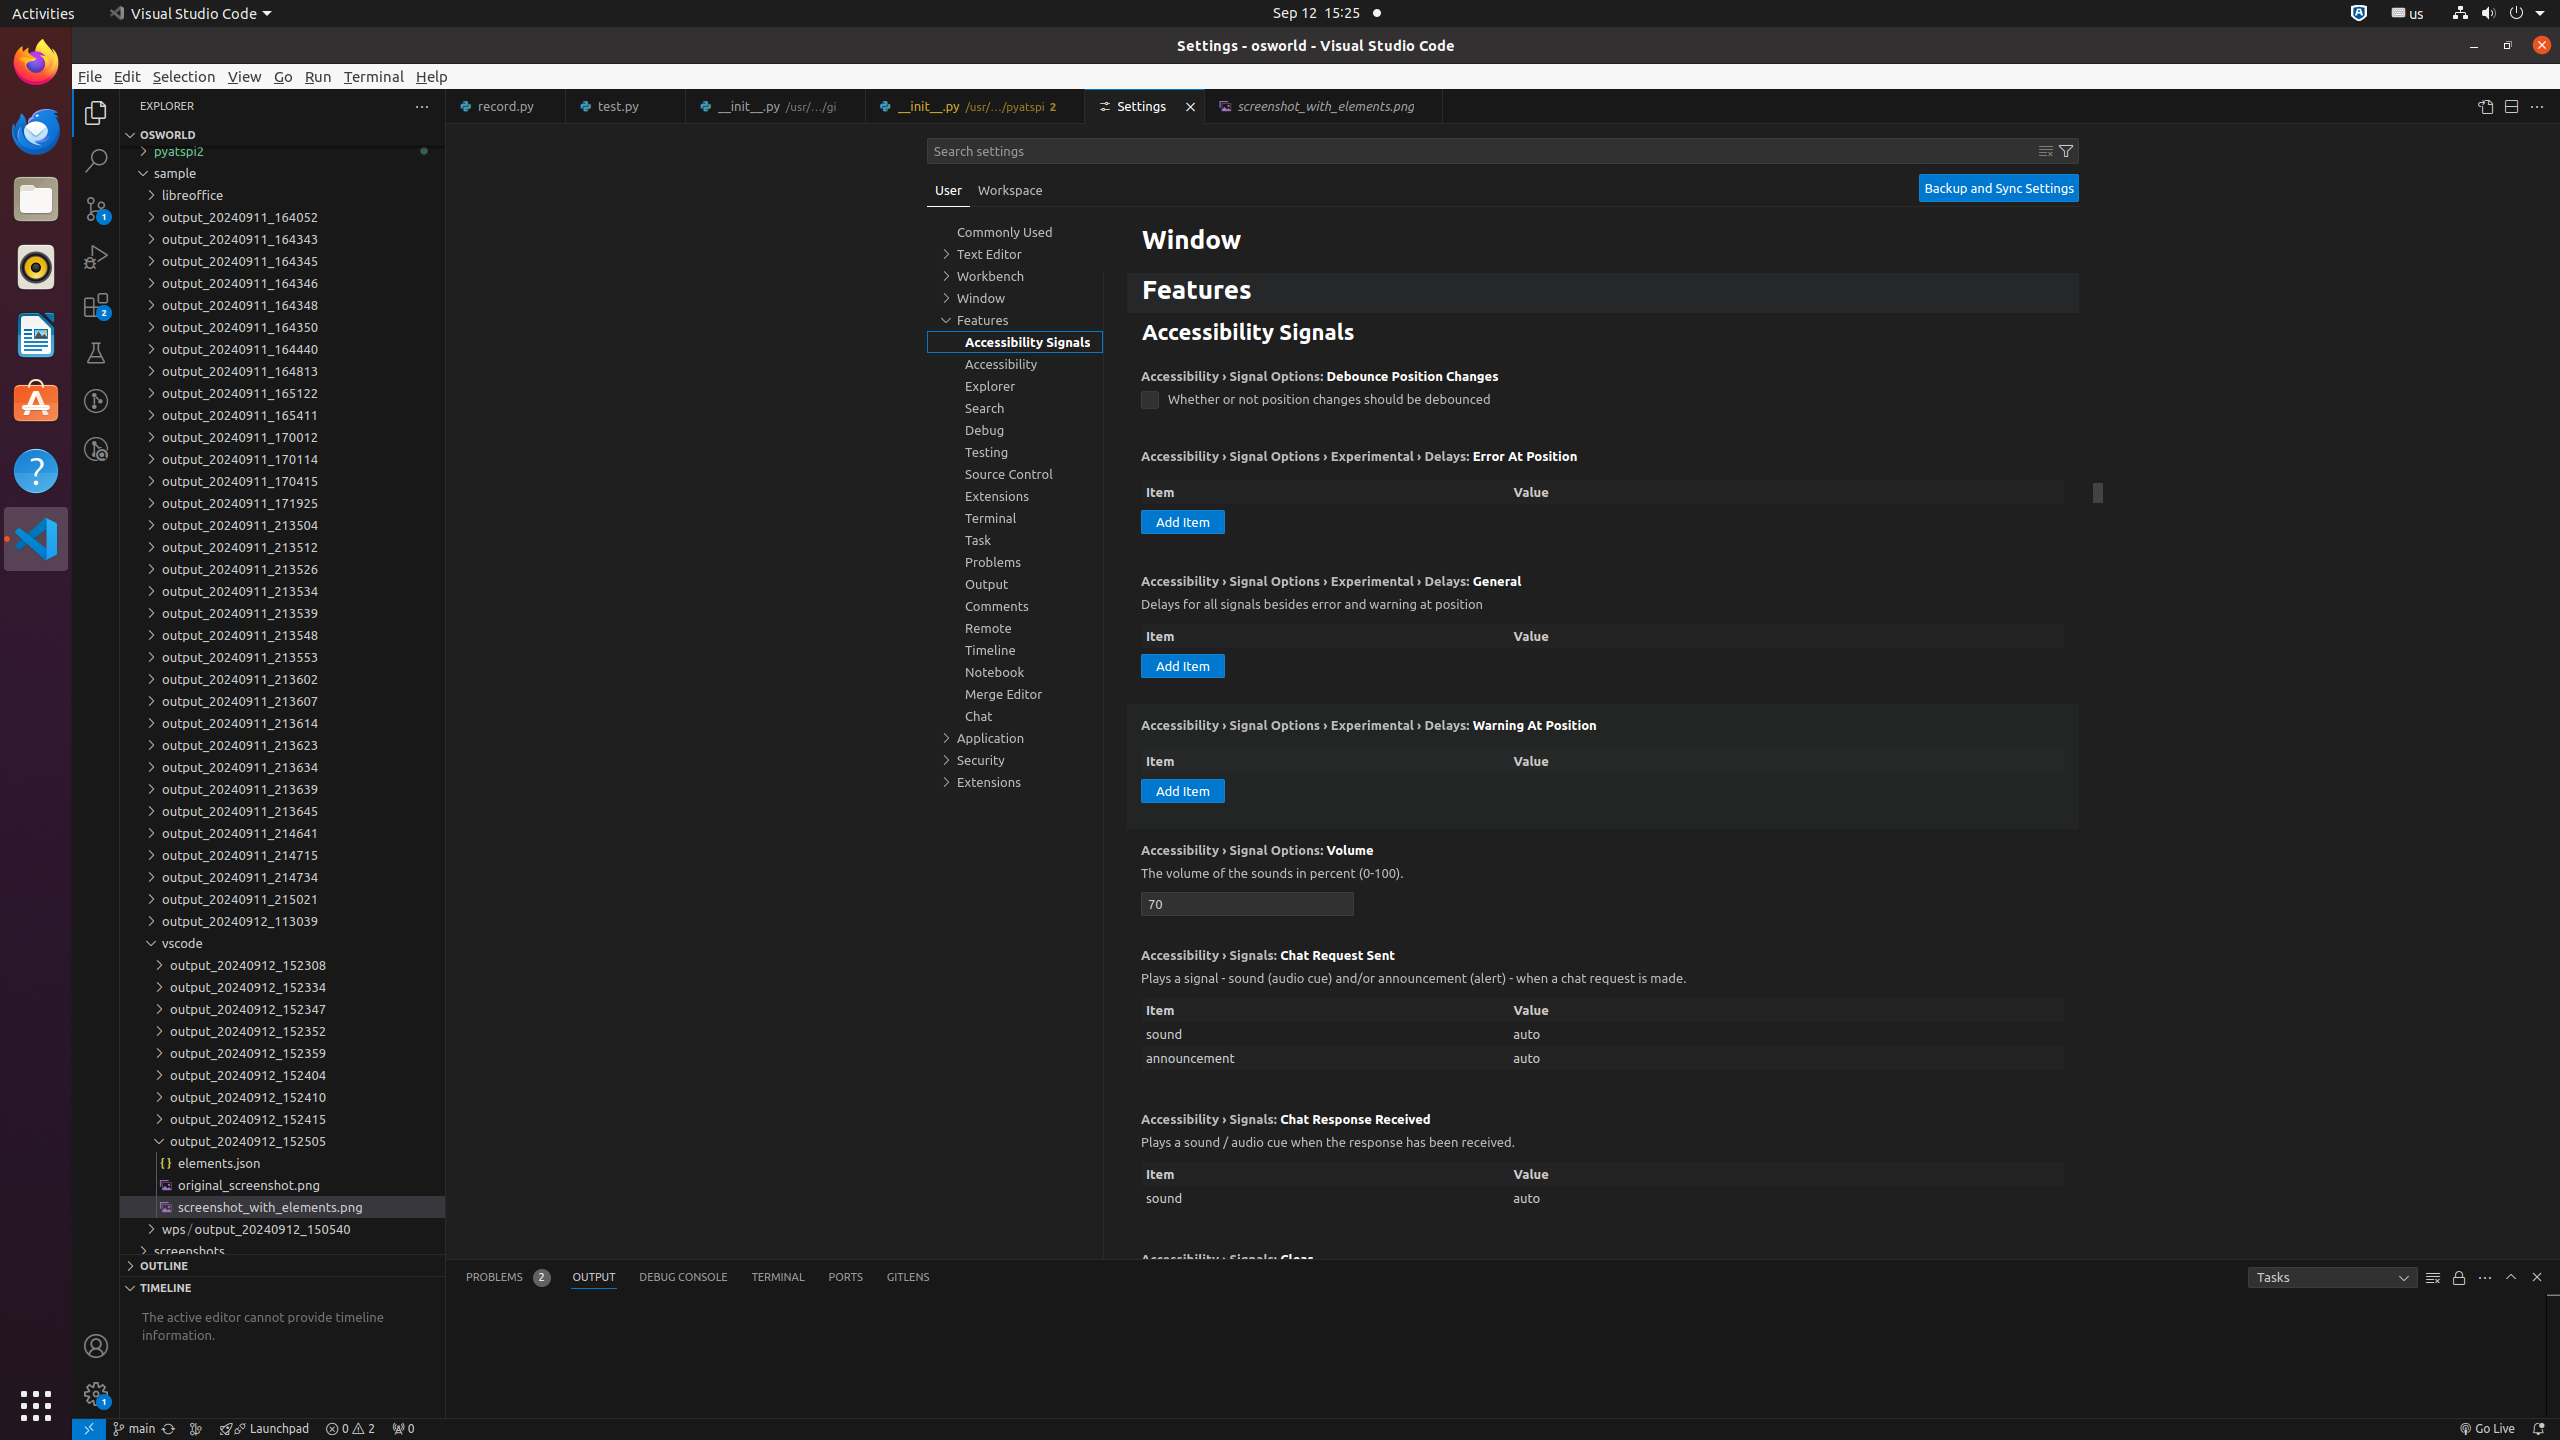 The height and width of the screenshot is (1440, 2560). Describe the element at coordinates (282, 415) in the screenshot. I see `output_20240911_165411` at that location.